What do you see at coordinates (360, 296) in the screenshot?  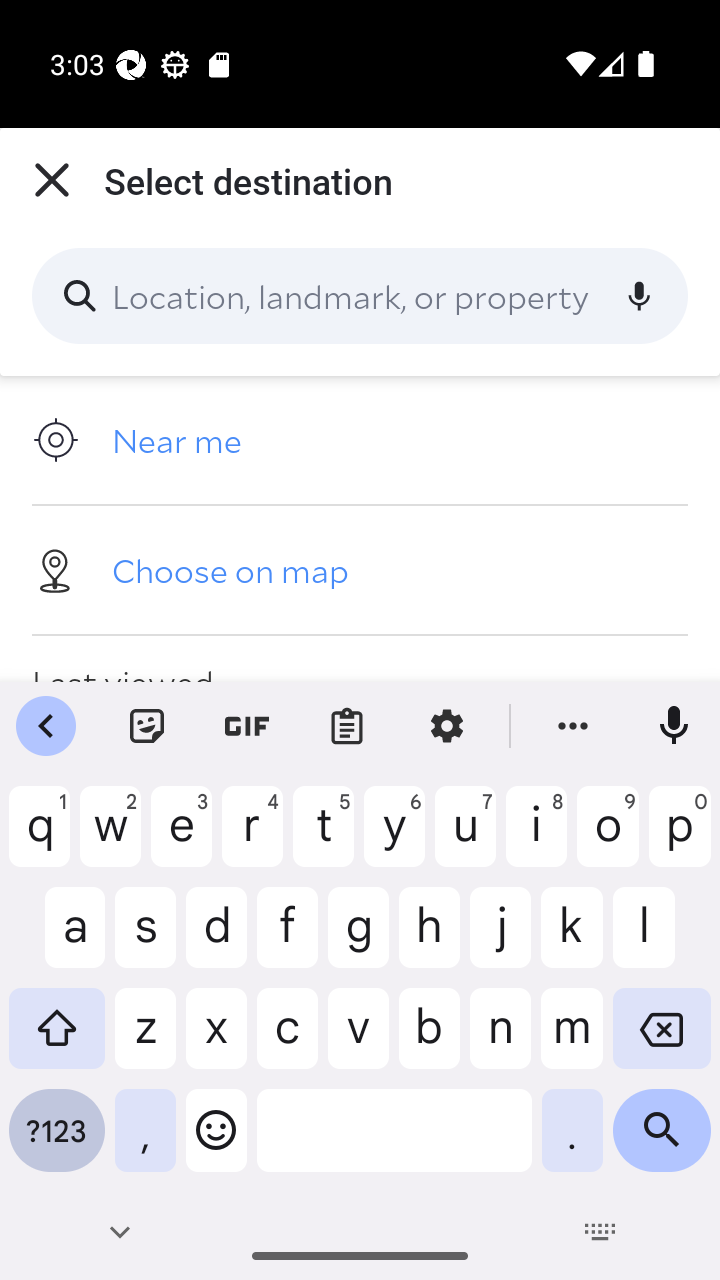 I see `Location, landmark, or property` at bounding box center [360, 296].